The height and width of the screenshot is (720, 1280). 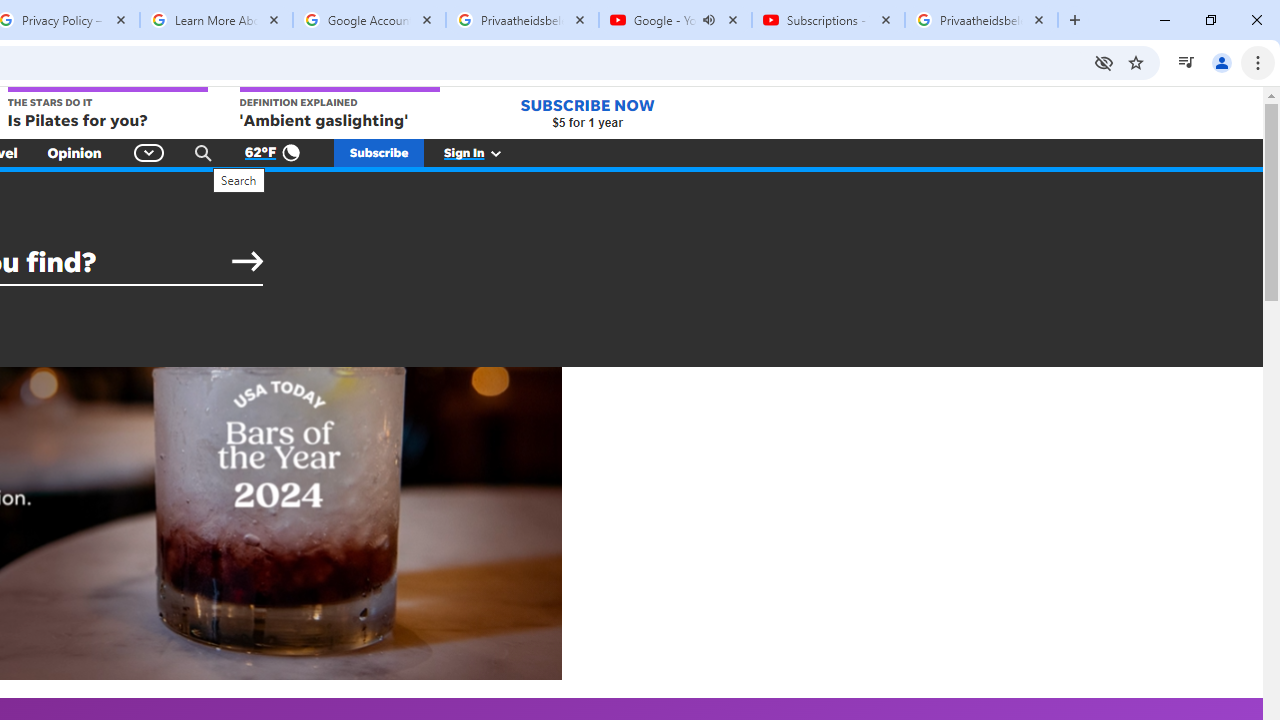 I want to click on Global Navigation, so click(x=150, y=152).